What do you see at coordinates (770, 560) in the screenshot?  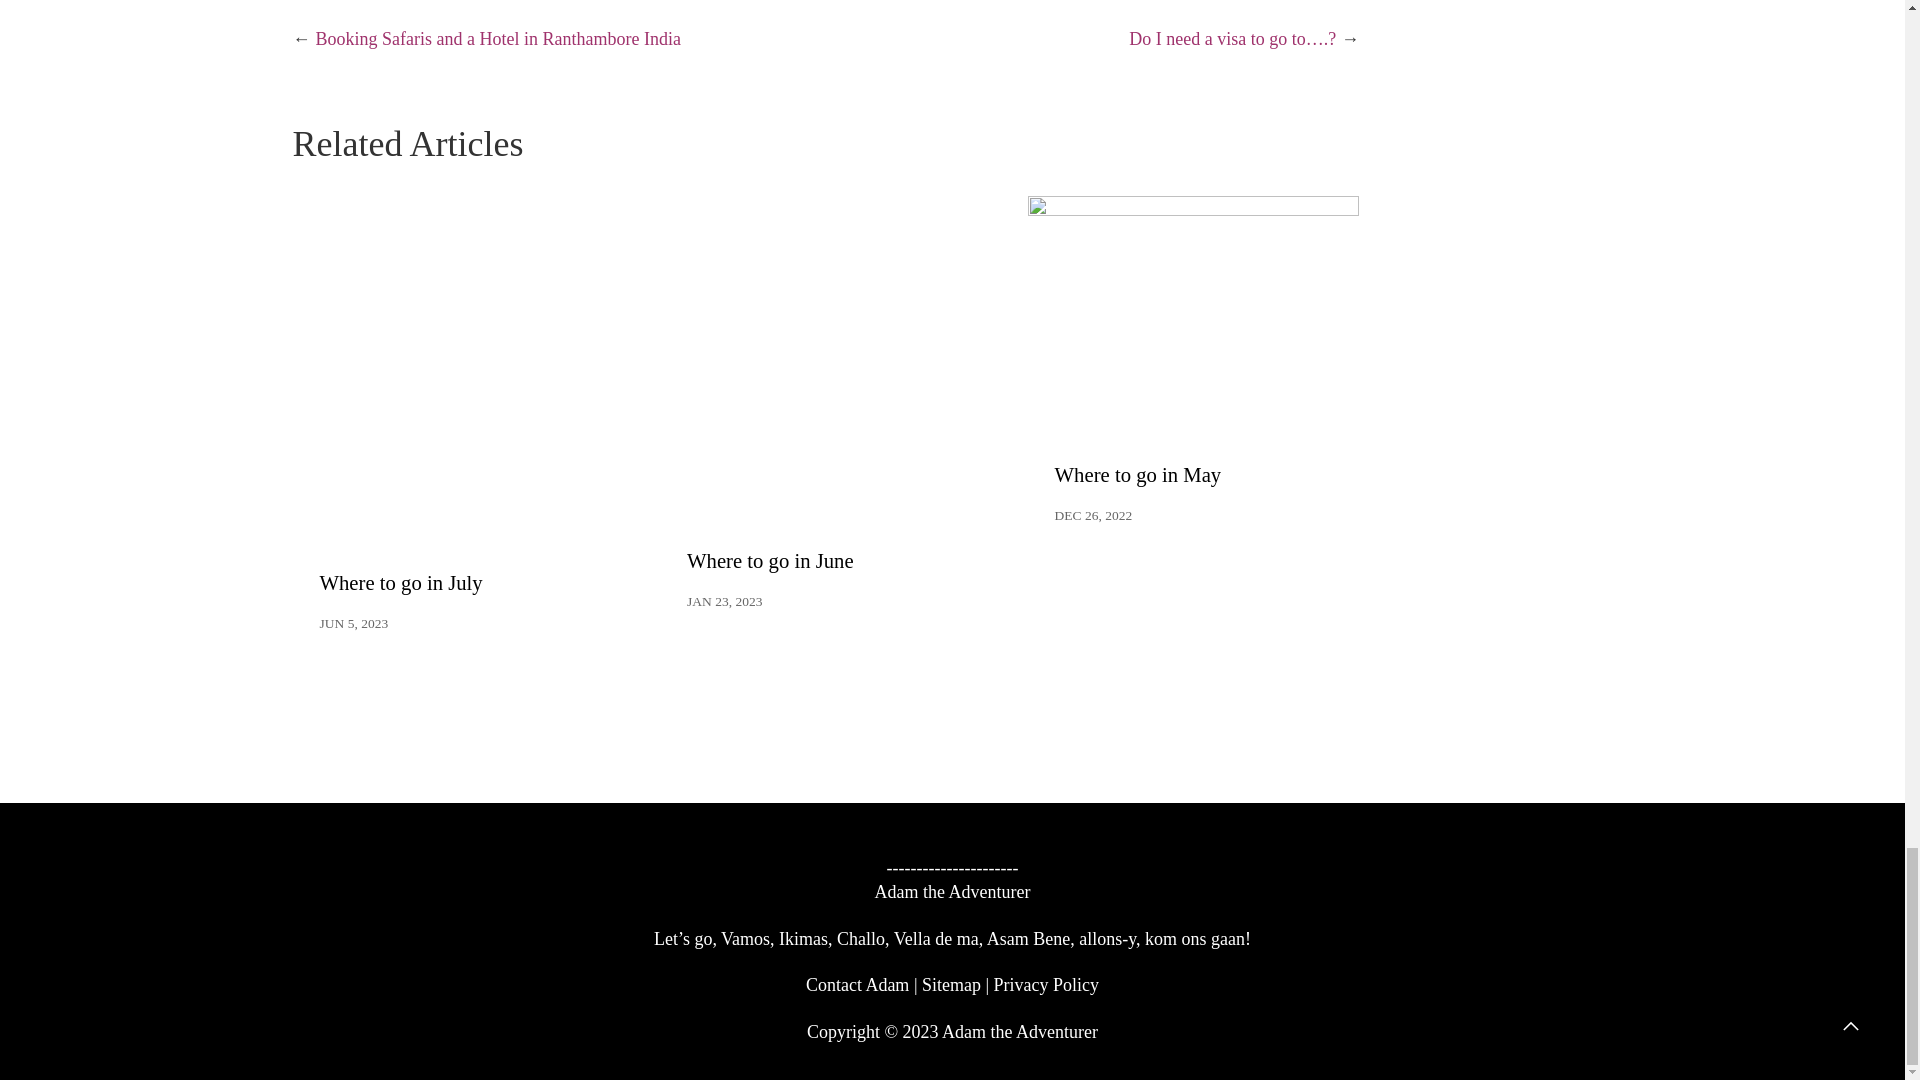 I see `Where to go in June` at bounding box center [770, 560].